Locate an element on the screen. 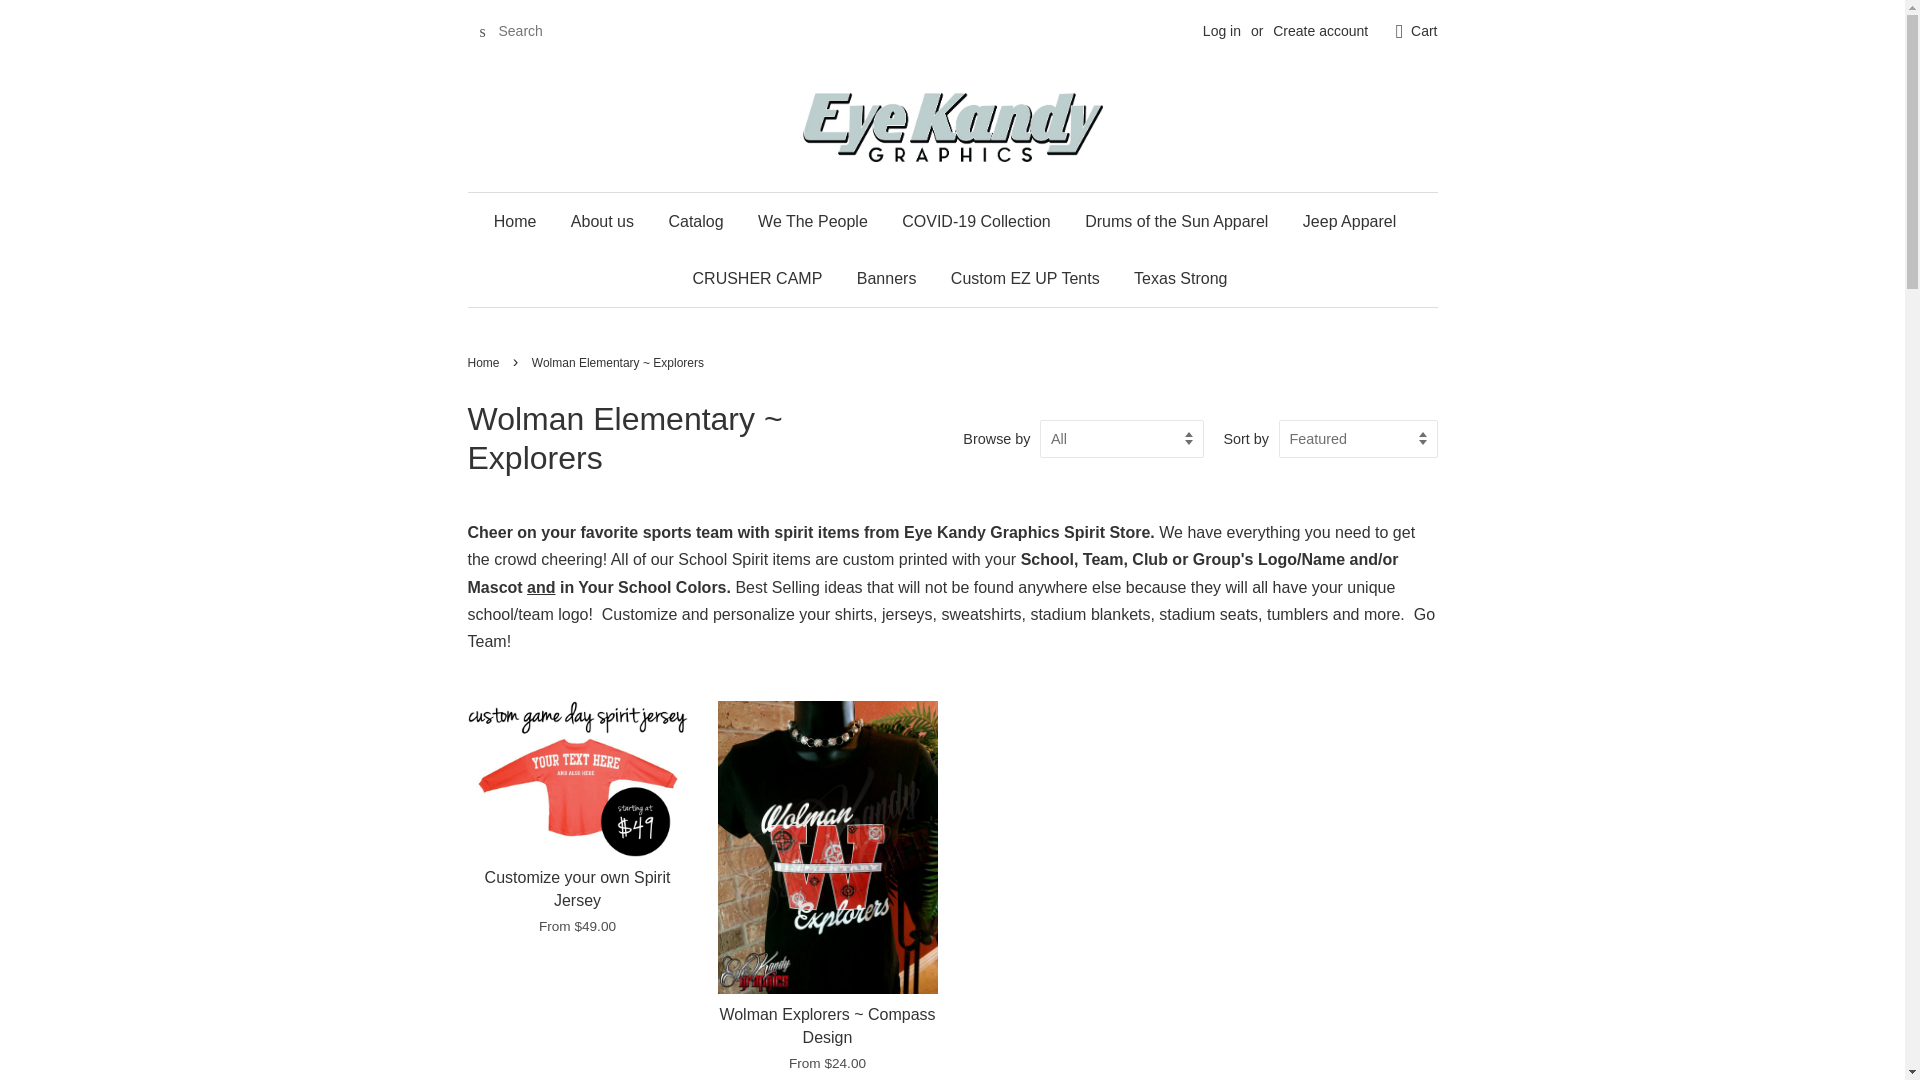  Drums of the Sun Apparel is located at coordinates (1176, 221).